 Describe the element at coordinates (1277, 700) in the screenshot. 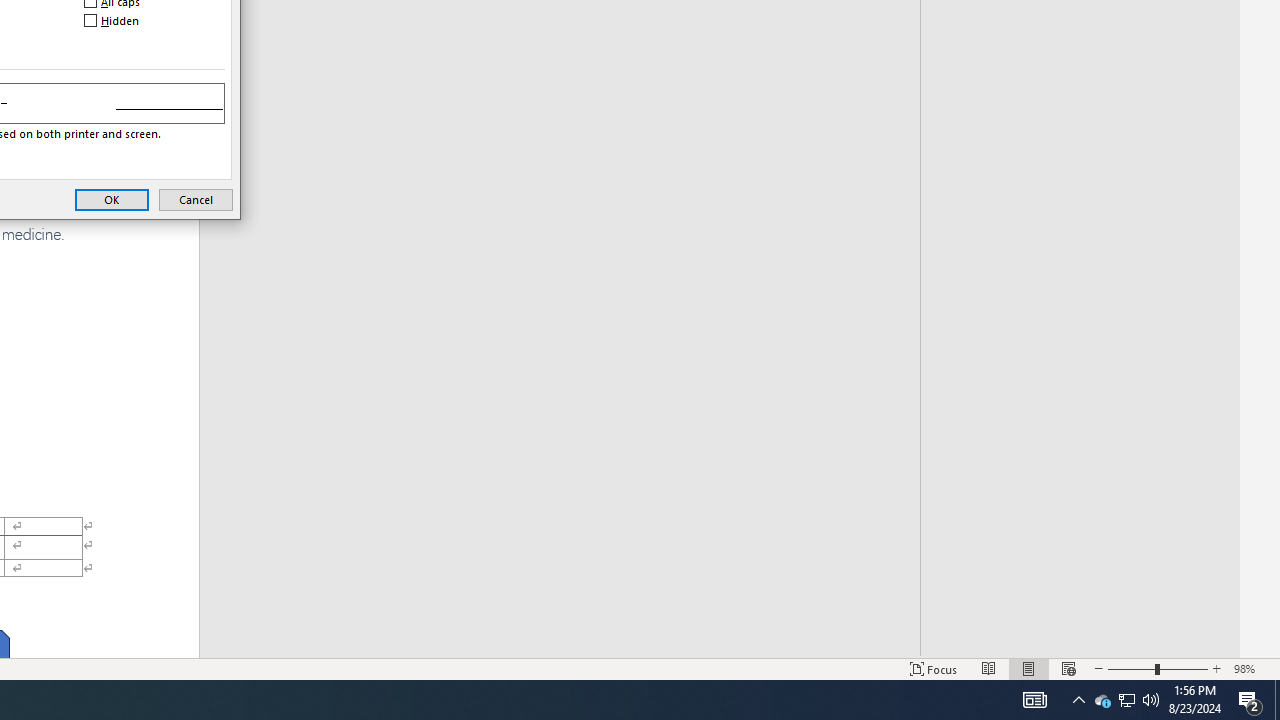

I see `Show desktop` at that location.